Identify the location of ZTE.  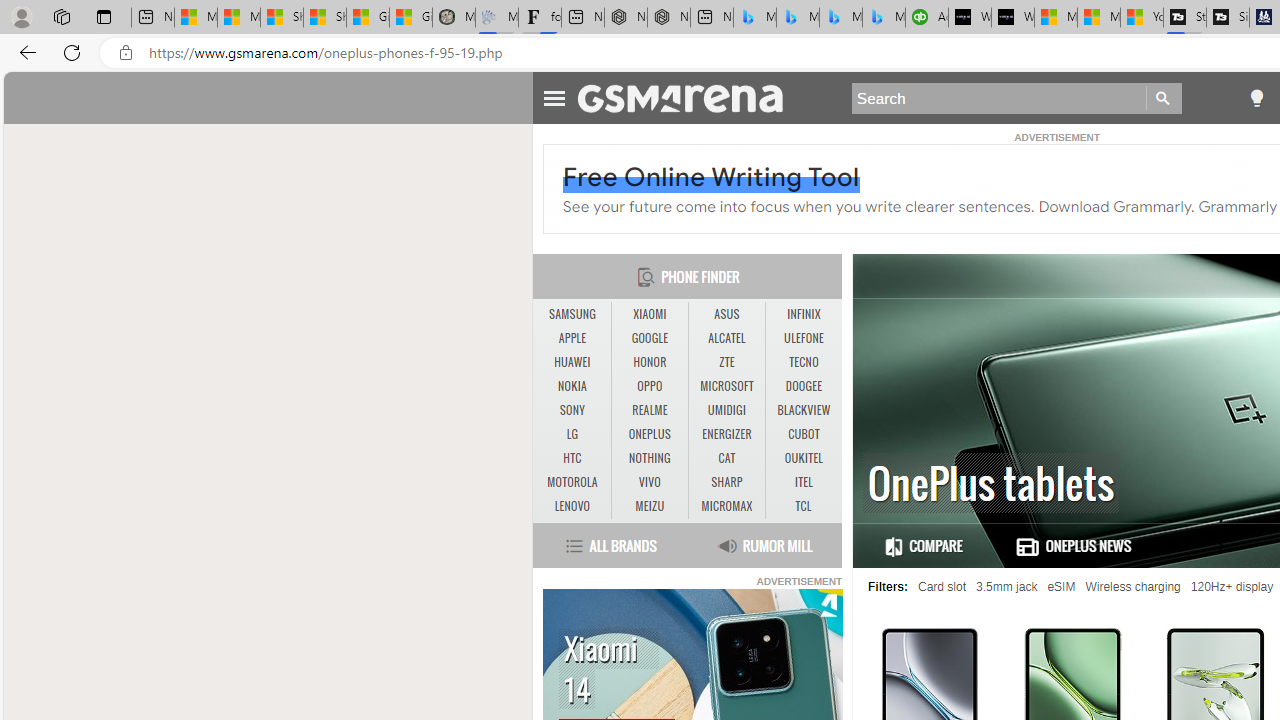
(726, 362).